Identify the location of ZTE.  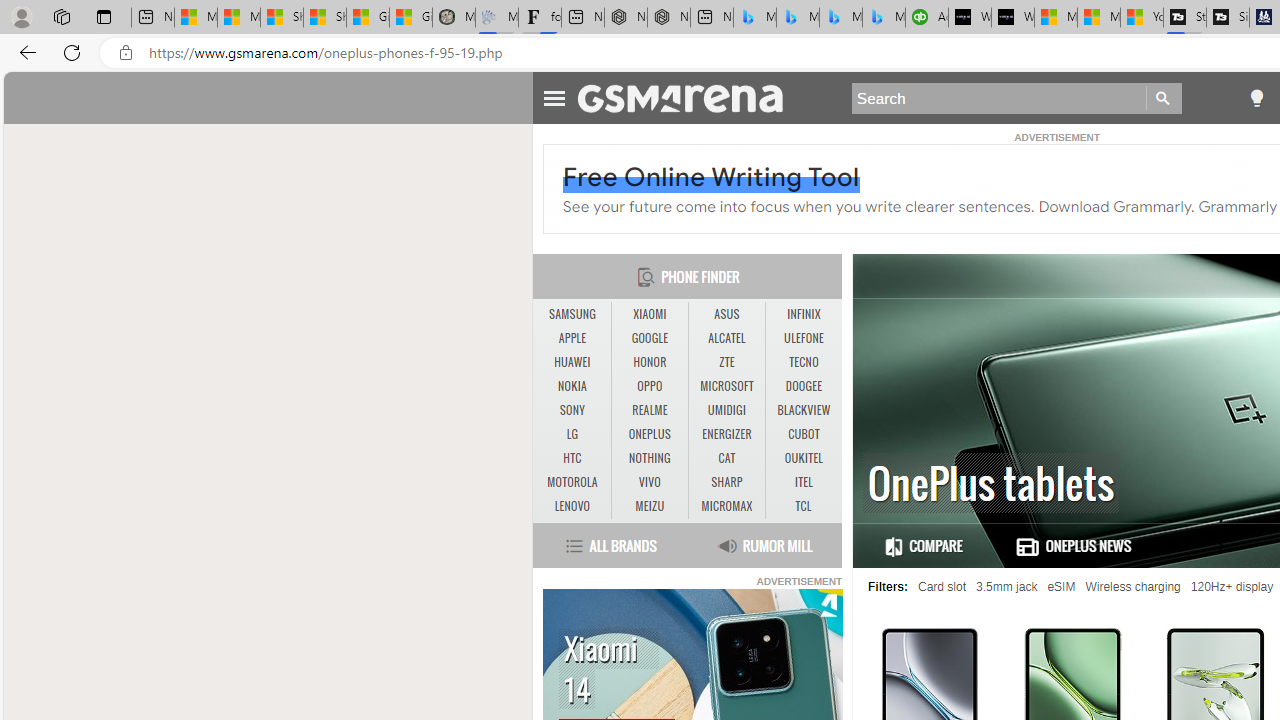
(726, 362).